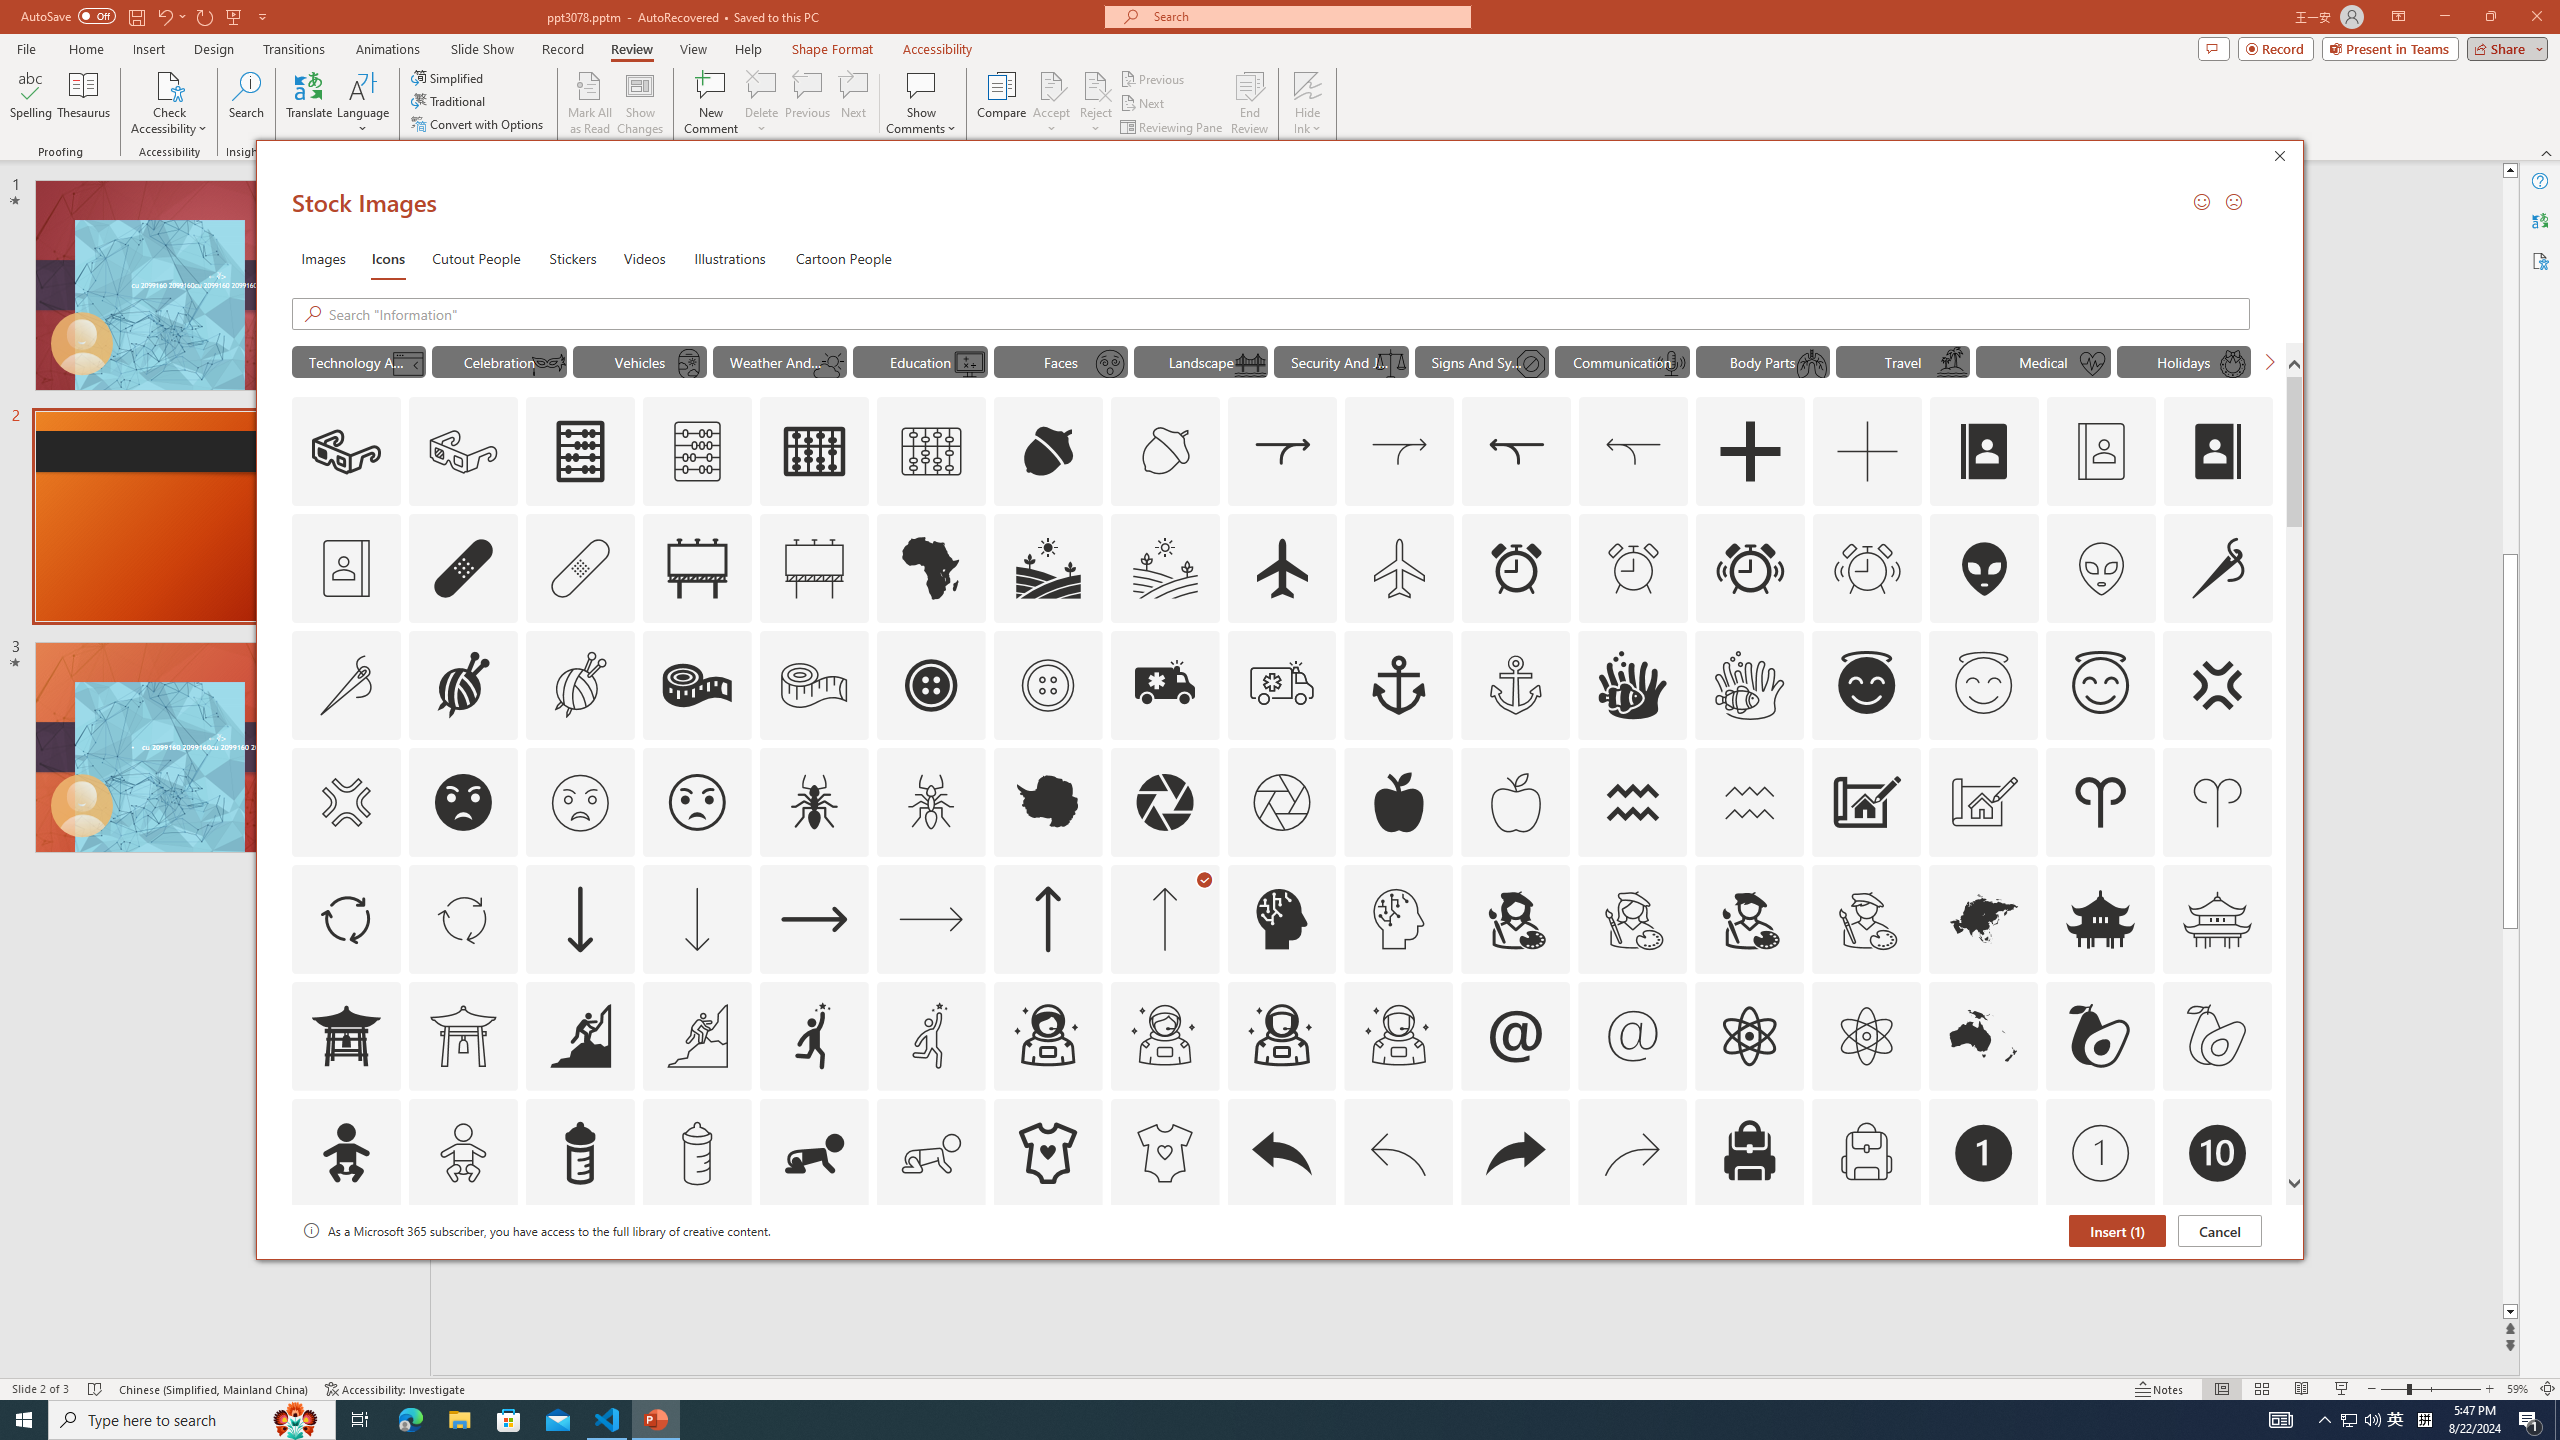  What do you see at coordinates (580, 568) in the screenshot?
I see `AutomationID: Icons_AdhesiveBandage_M` at bounding box center [580, 568].